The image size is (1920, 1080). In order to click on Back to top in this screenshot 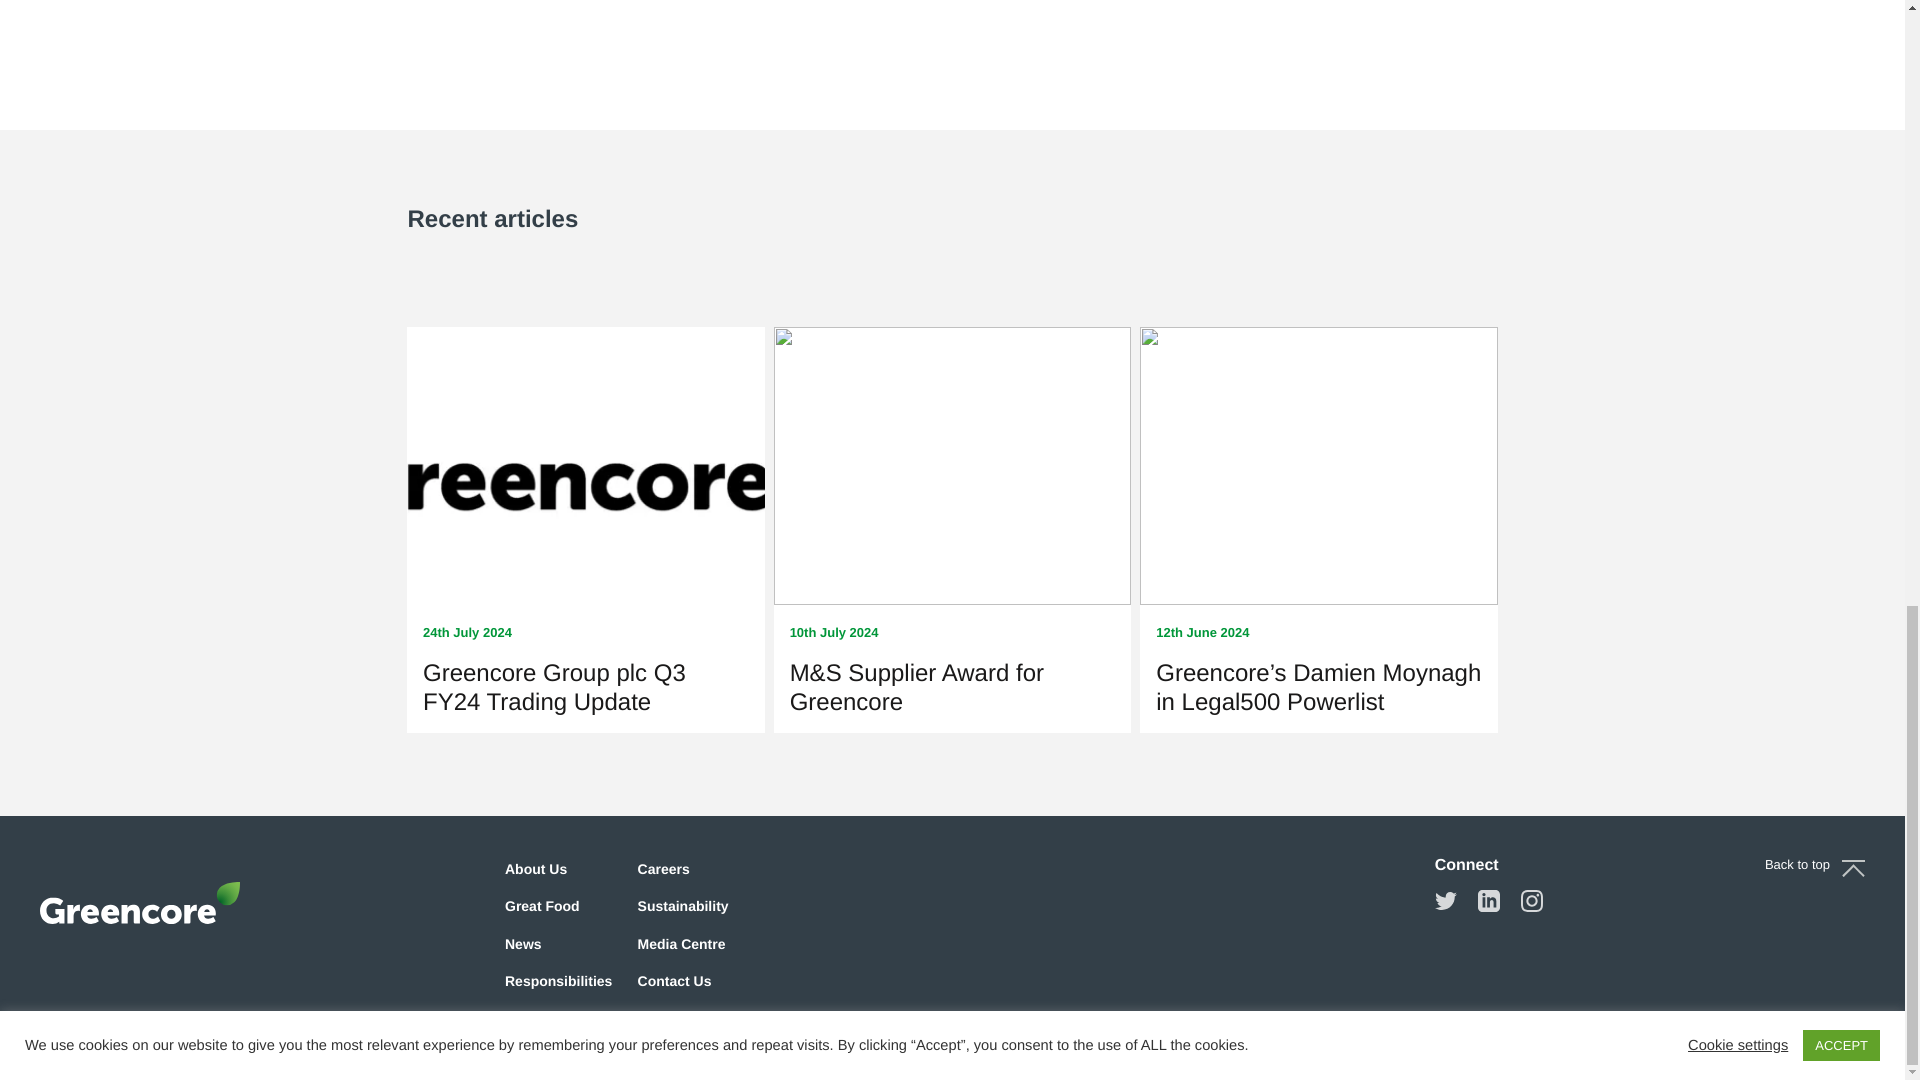, I will do `click(1814, 864)`.